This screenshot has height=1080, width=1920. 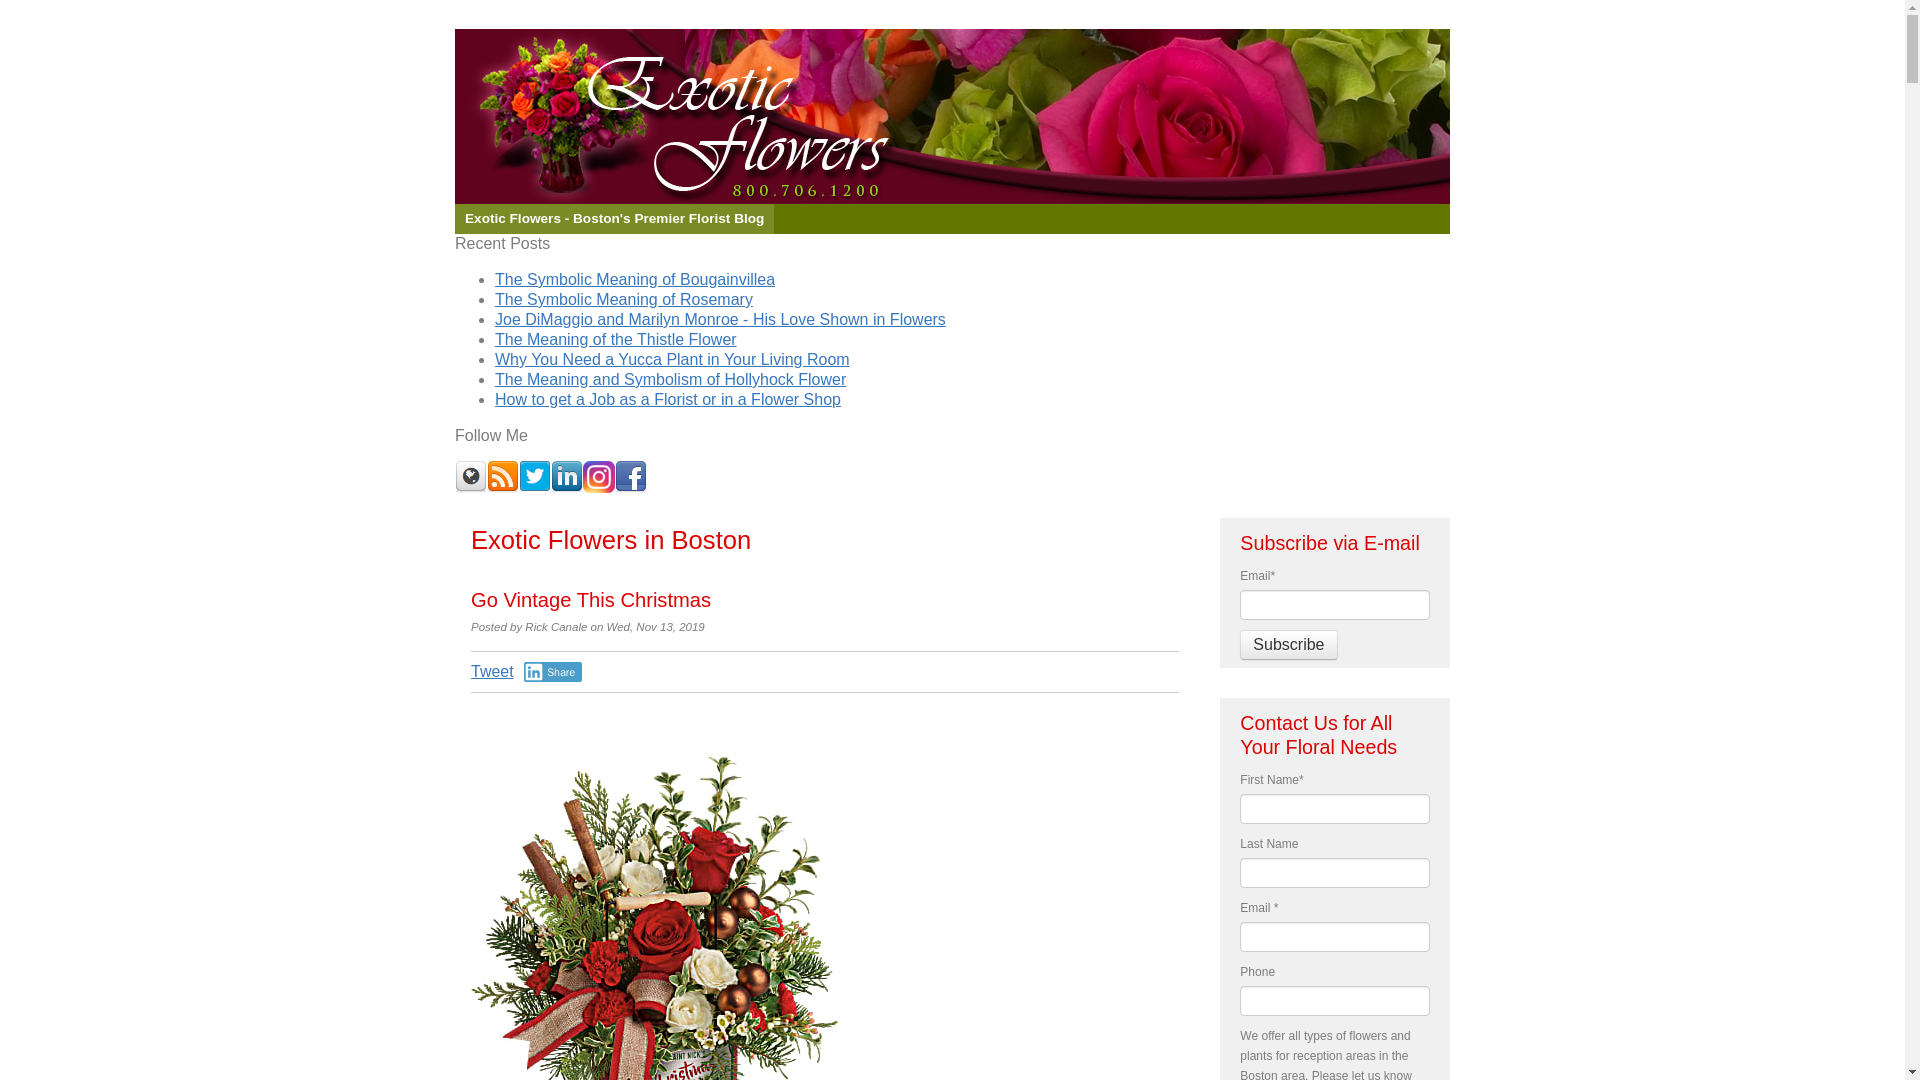 I want to click on The Symbolic Meaning of Rosemary, so click(x=624, y=298).